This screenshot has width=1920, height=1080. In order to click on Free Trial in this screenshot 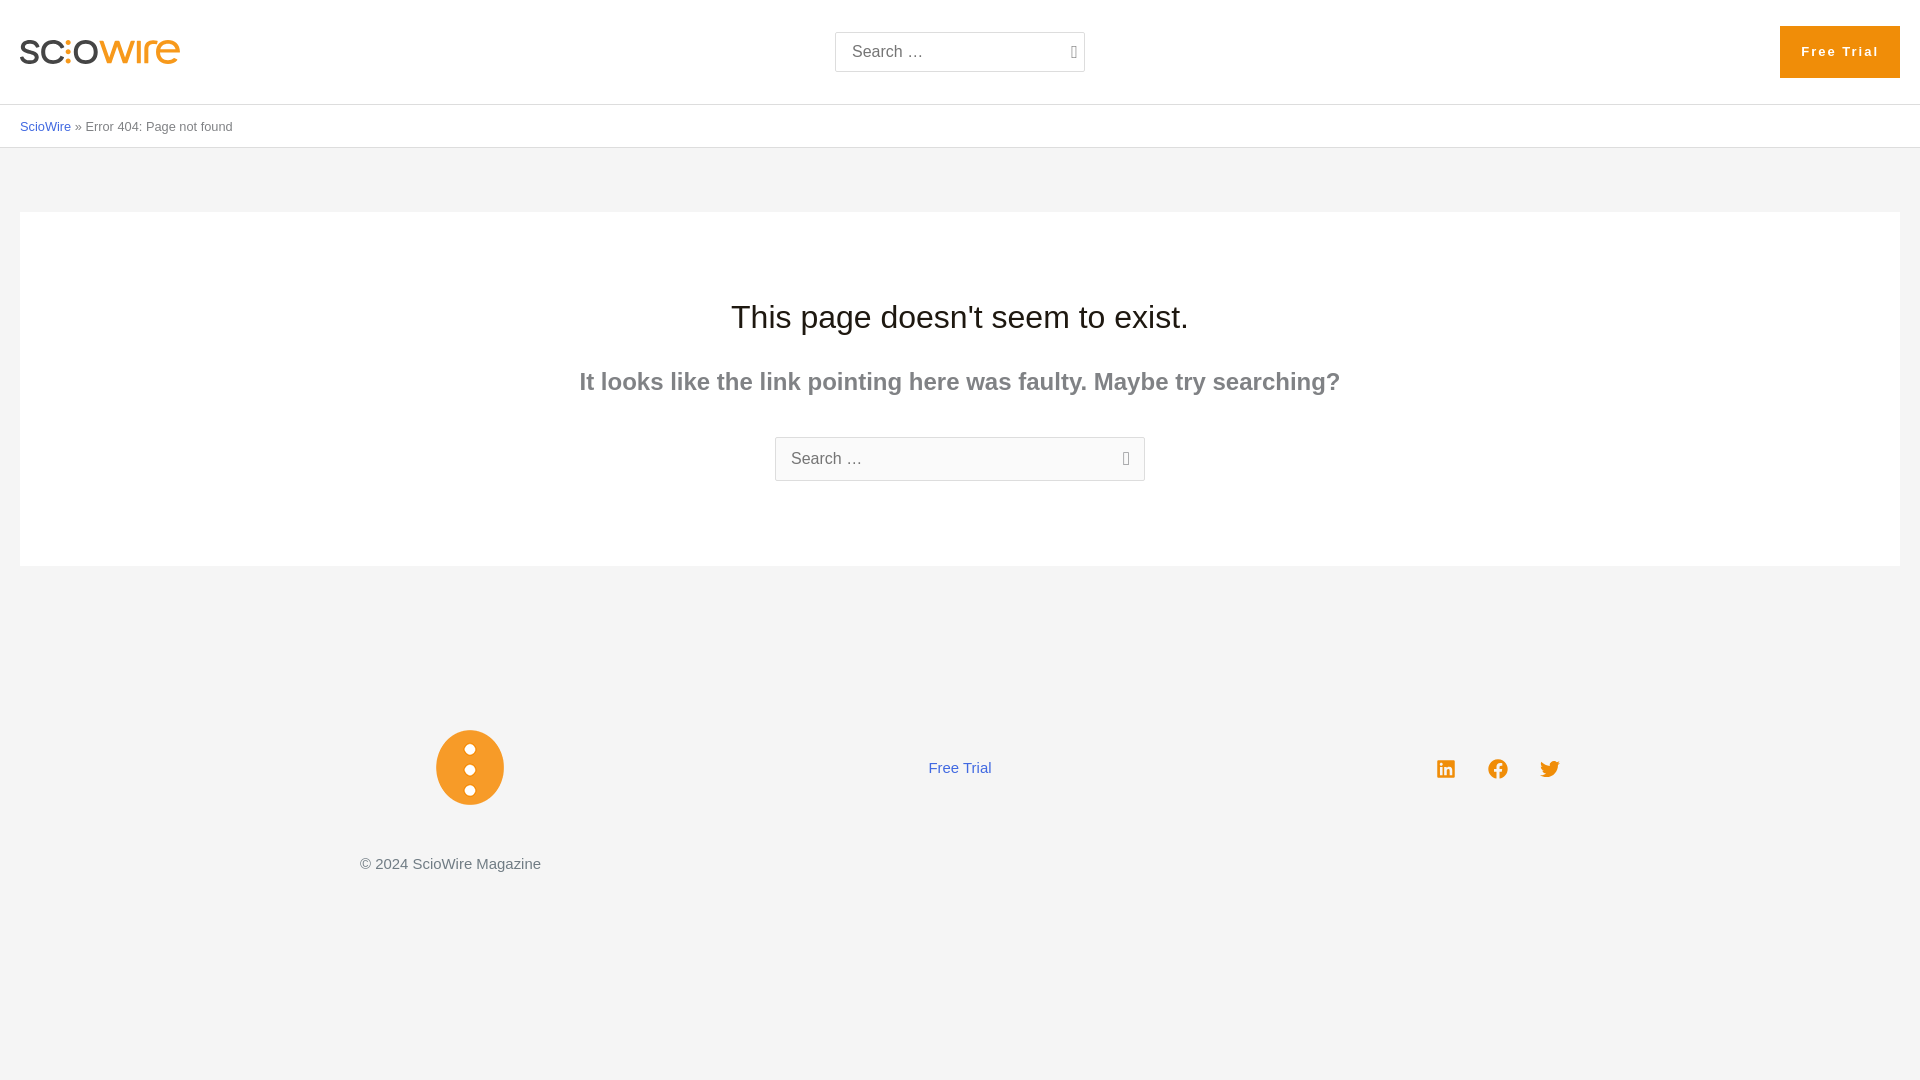, I will do `click(960, 767)`.